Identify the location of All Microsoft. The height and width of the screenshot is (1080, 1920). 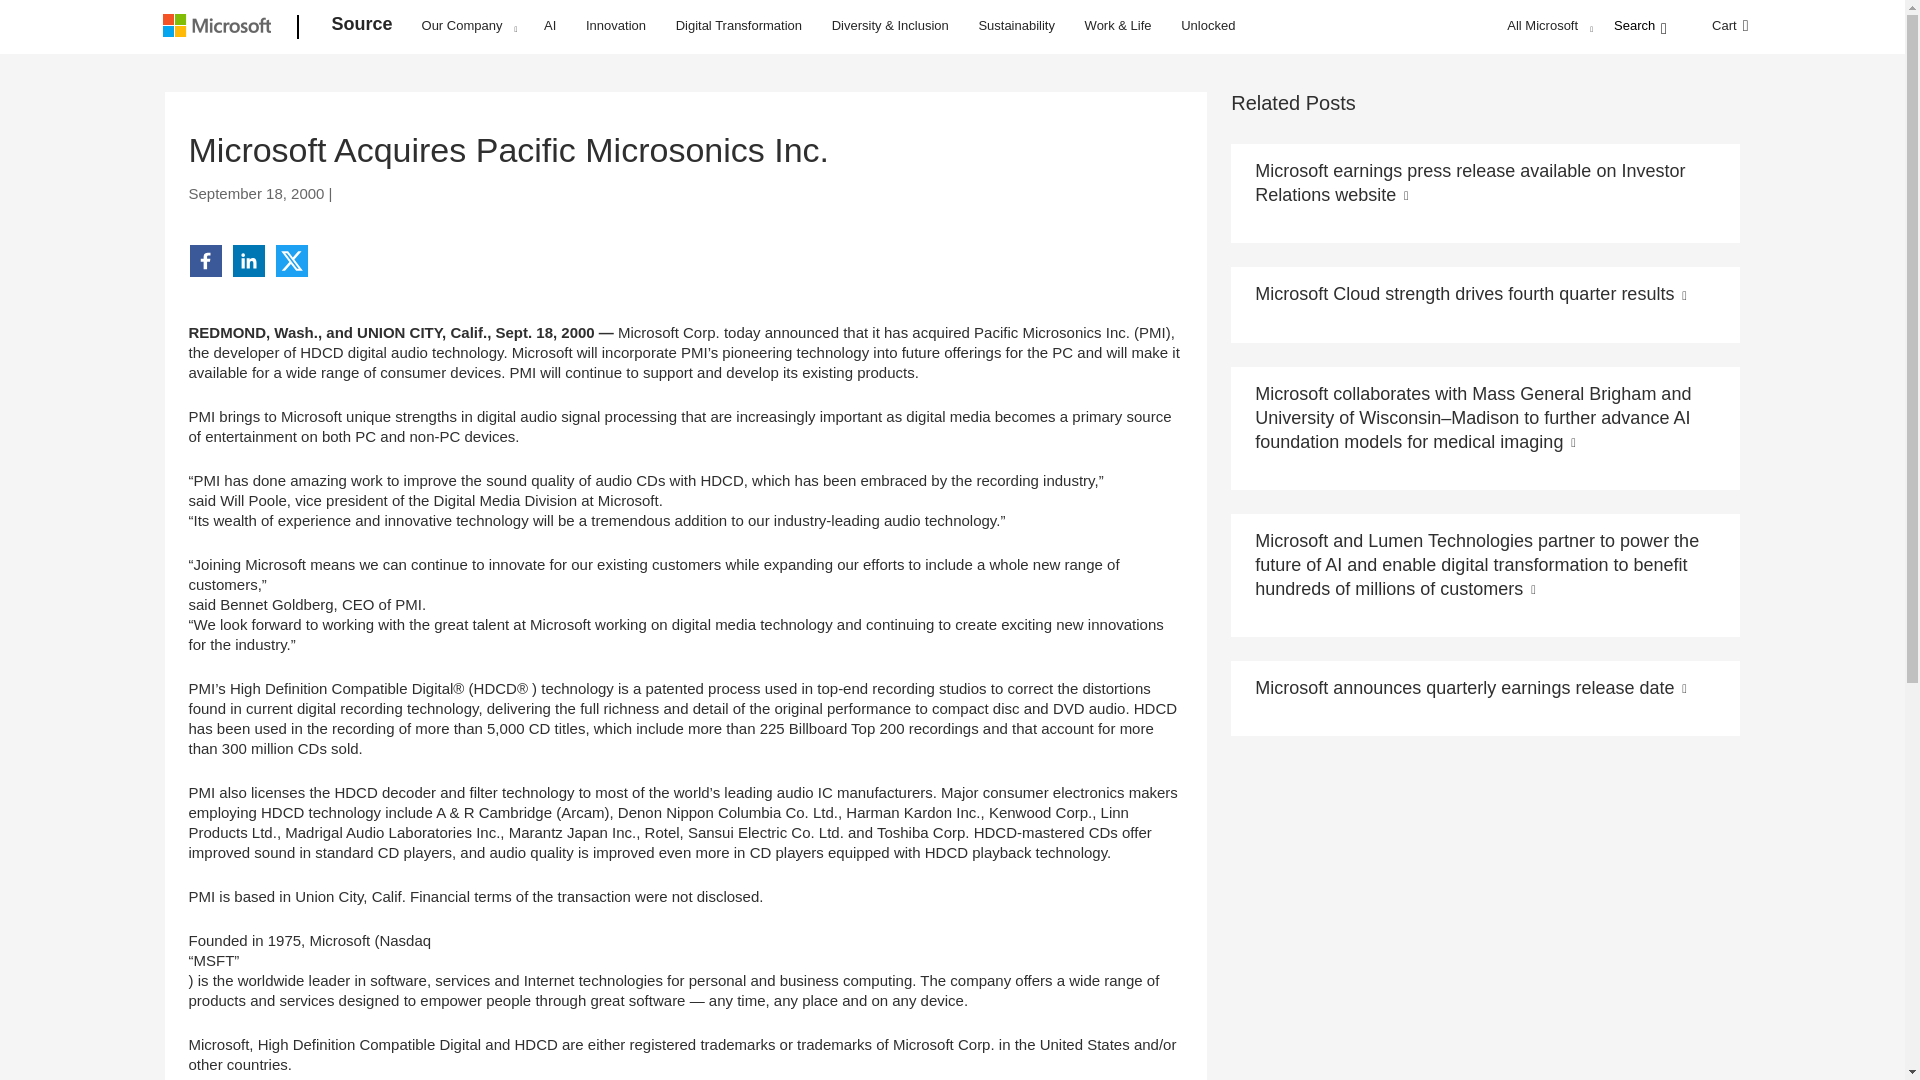
(1547, 25).